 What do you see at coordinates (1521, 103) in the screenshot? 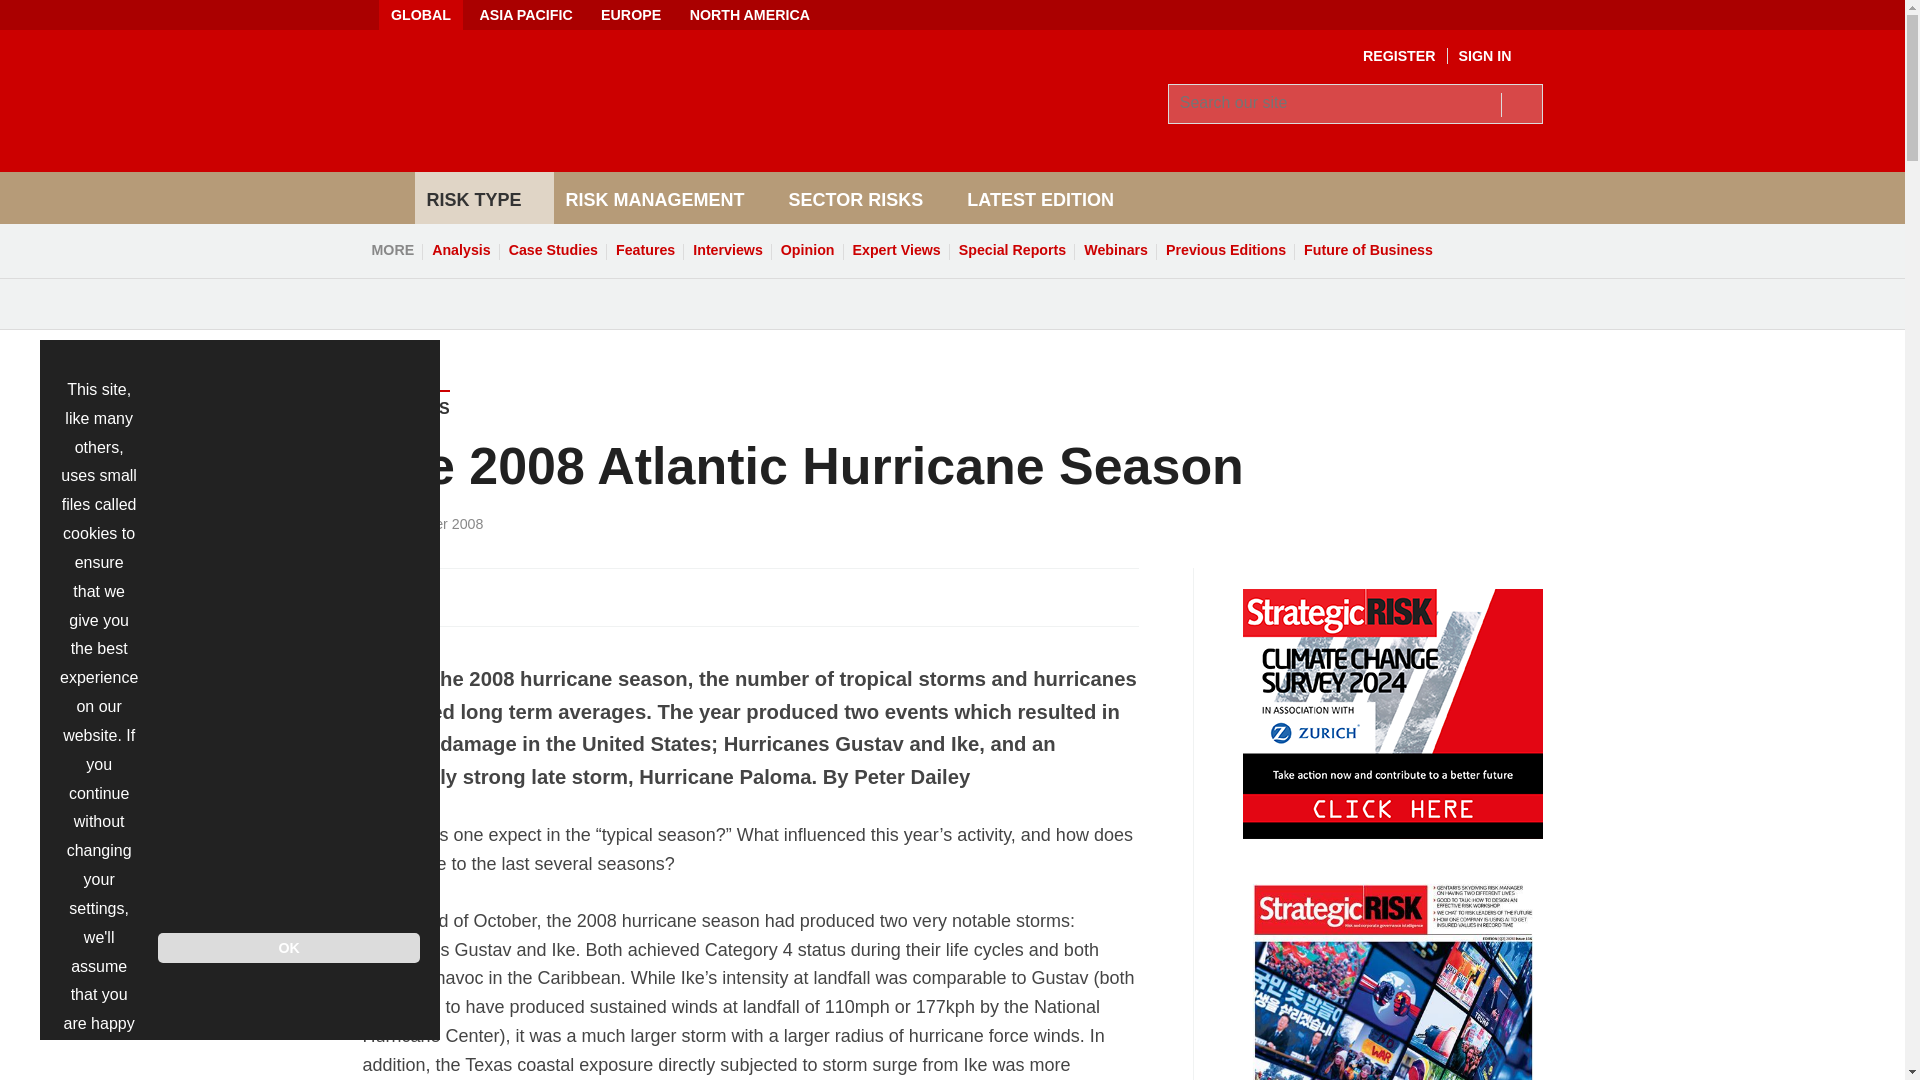
I see `SEARCH` at bounding box center [1521, 103].